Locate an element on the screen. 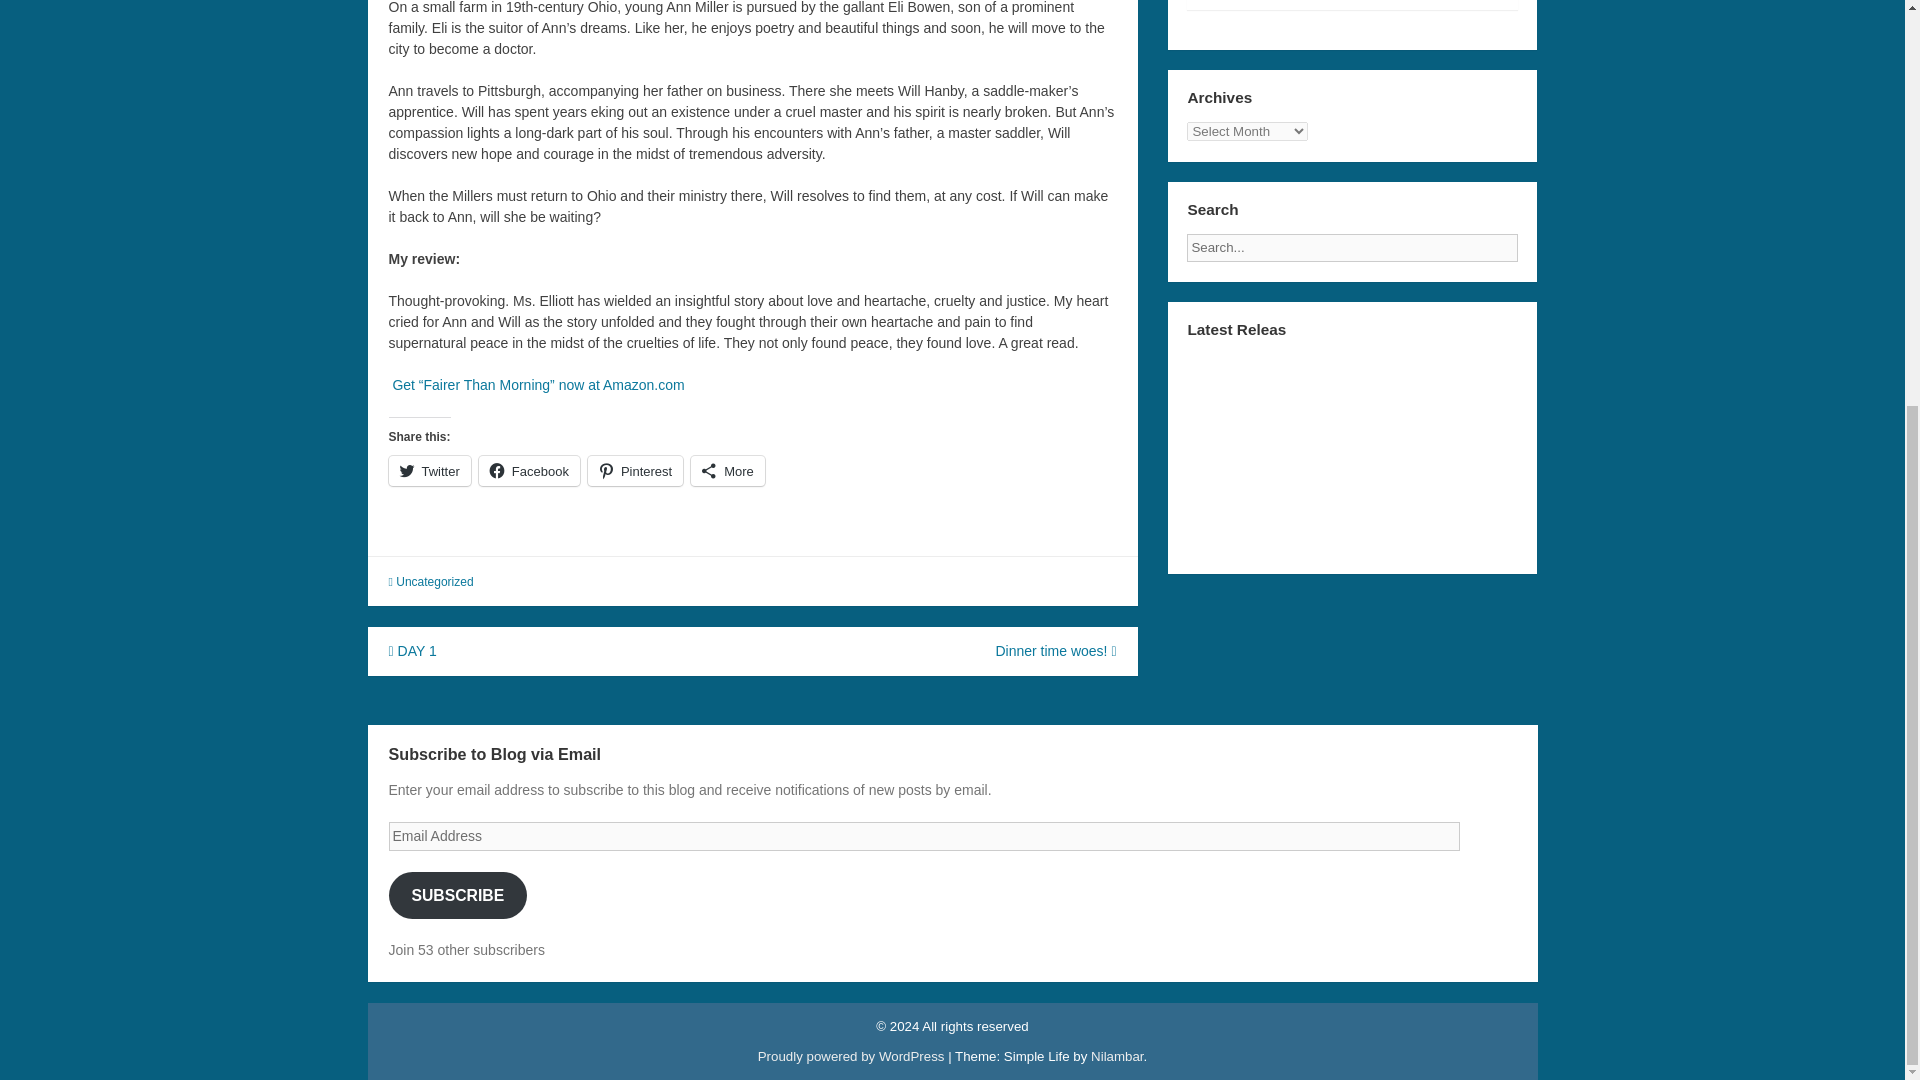  Click to share on Pinterest is located at coordinates (635, 470).